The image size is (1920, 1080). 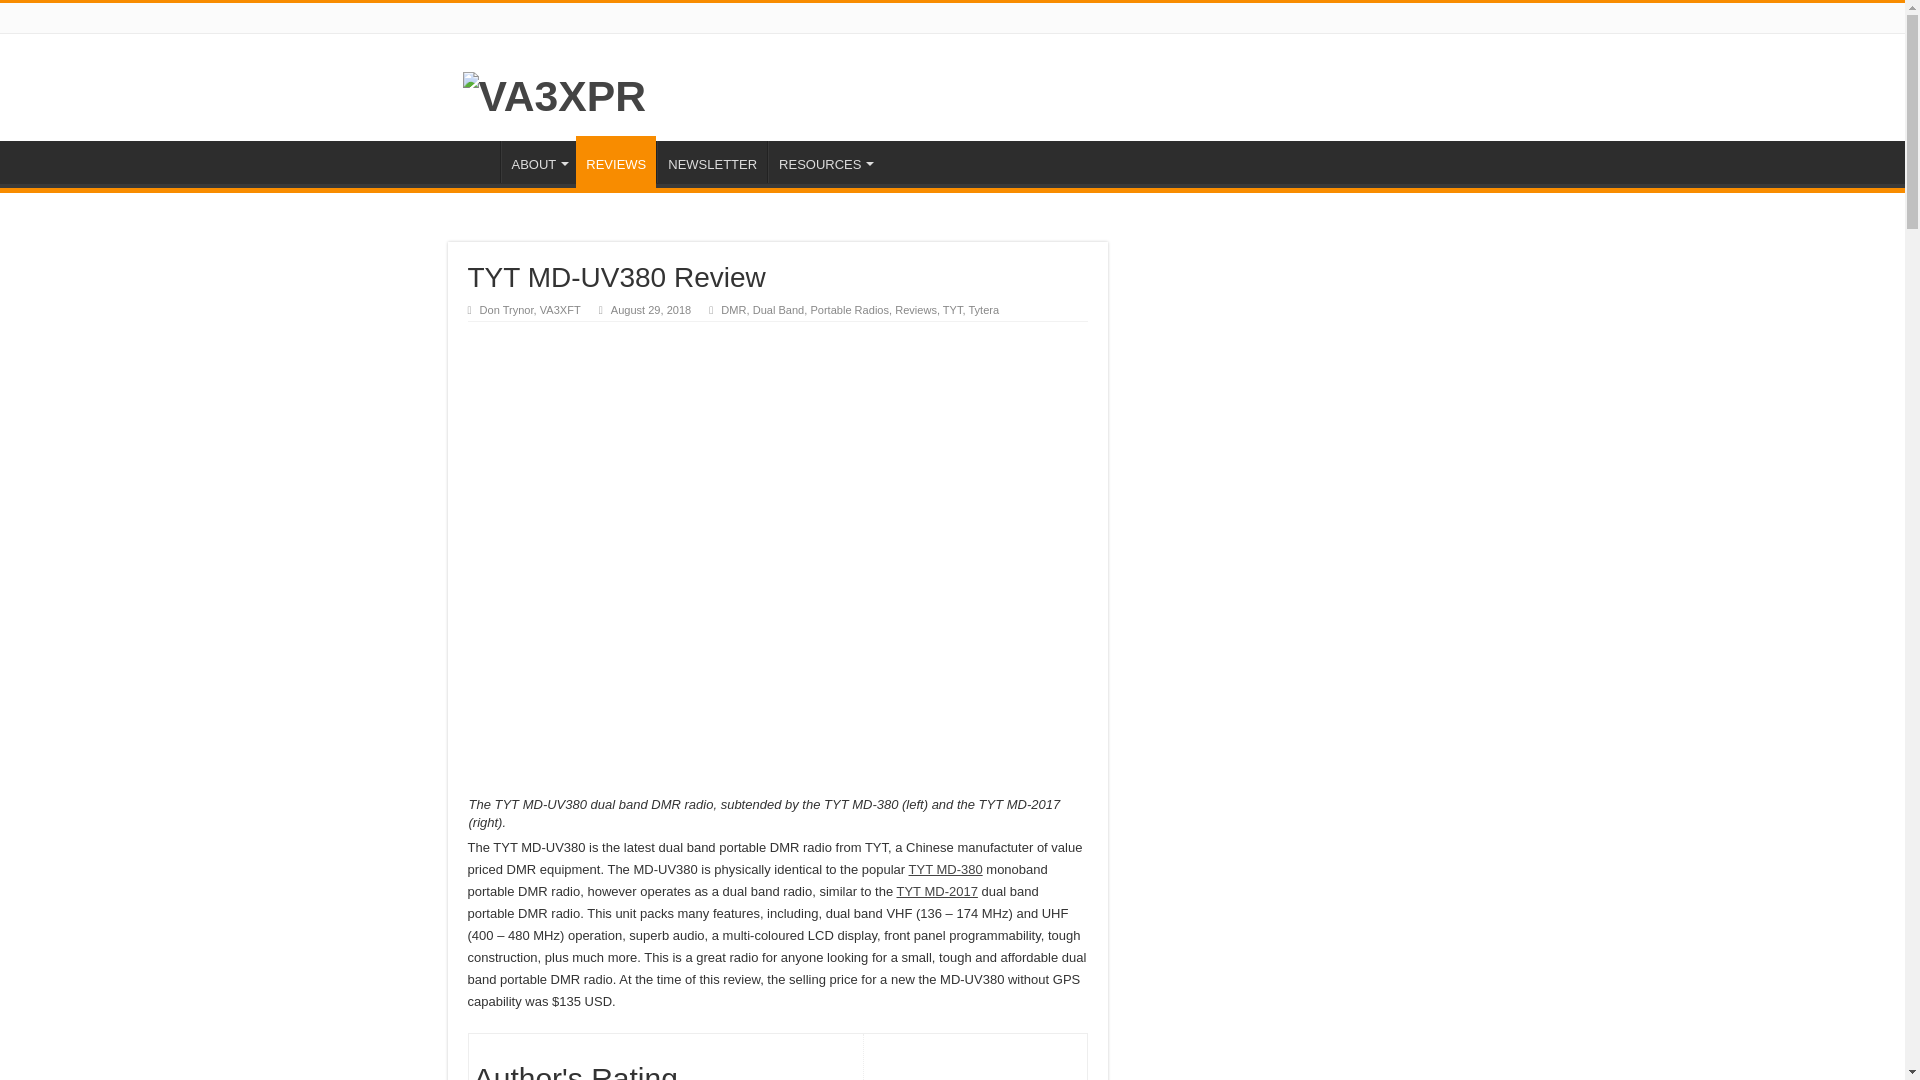 I want to click on TYT MD-380, so click(x=946, y=868).